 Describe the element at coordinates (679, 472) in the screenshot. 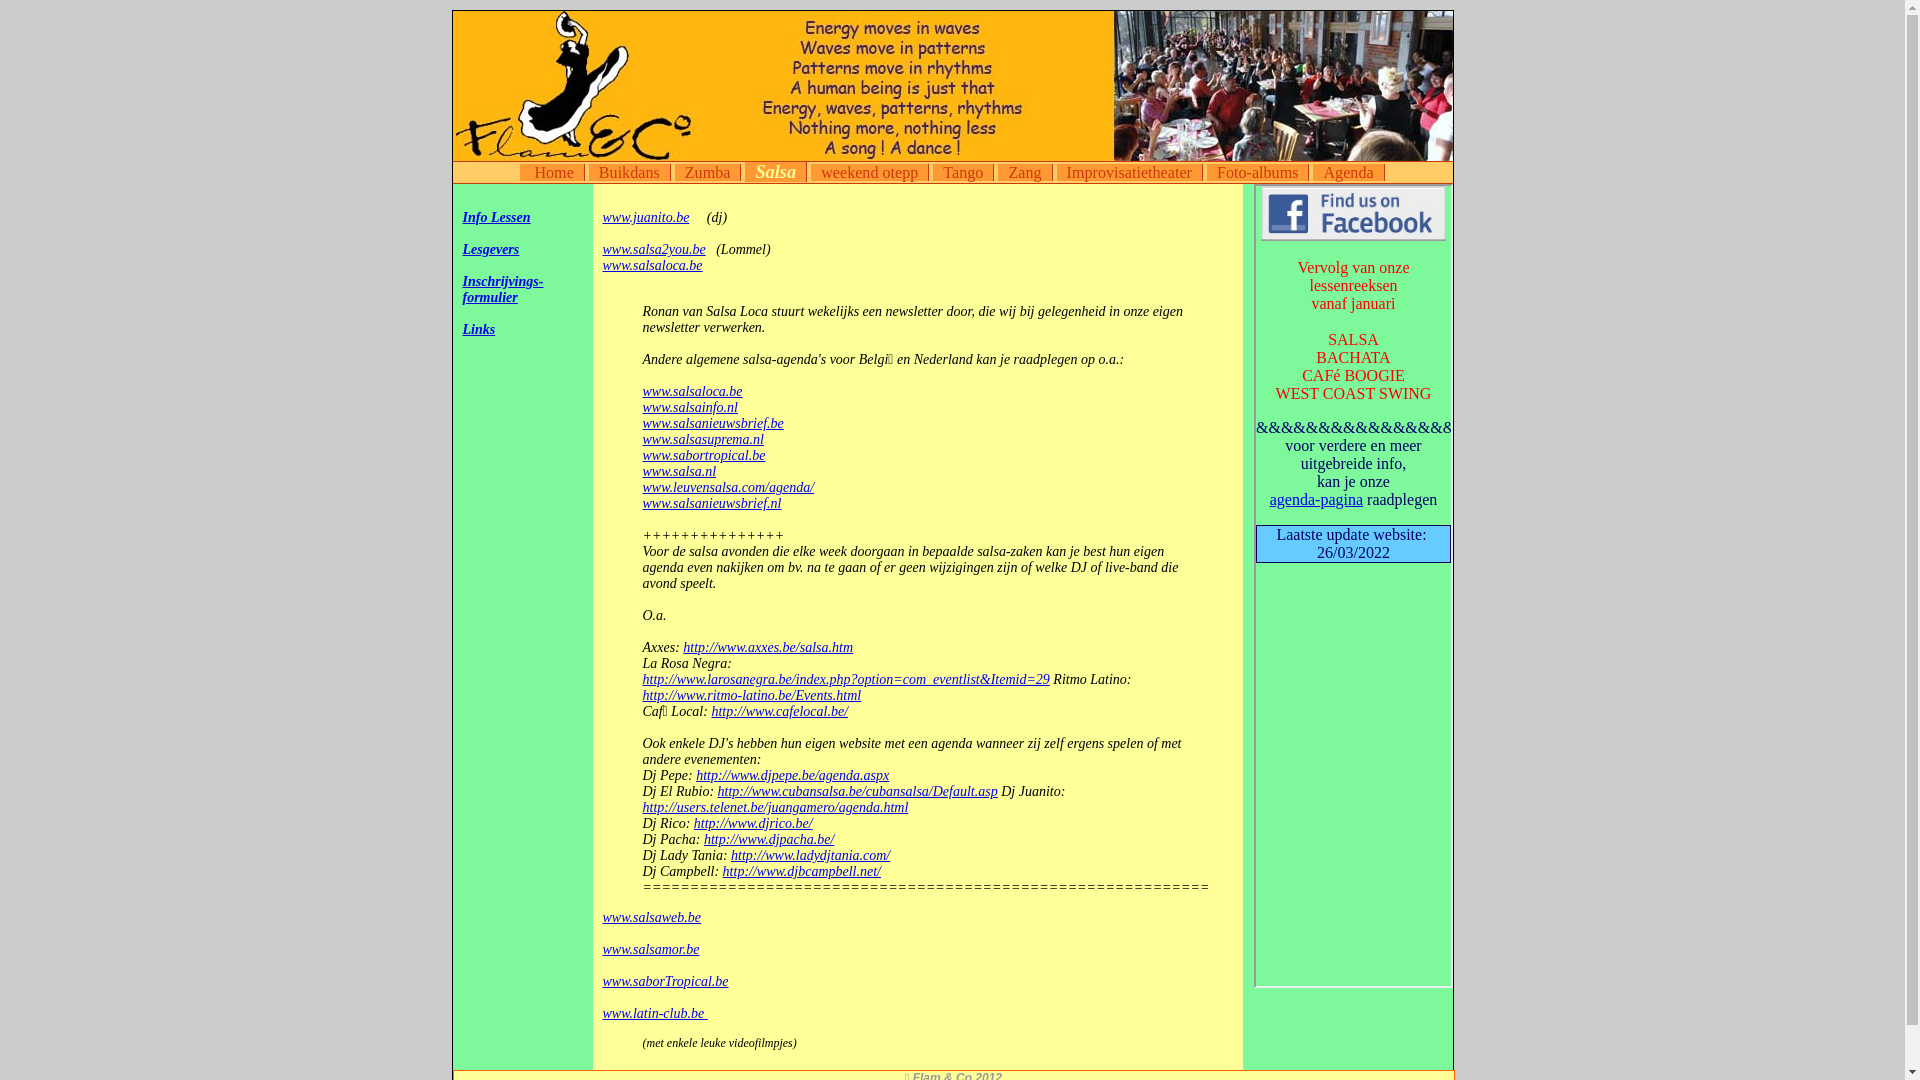

I see `www.salsa.nl` at that location.